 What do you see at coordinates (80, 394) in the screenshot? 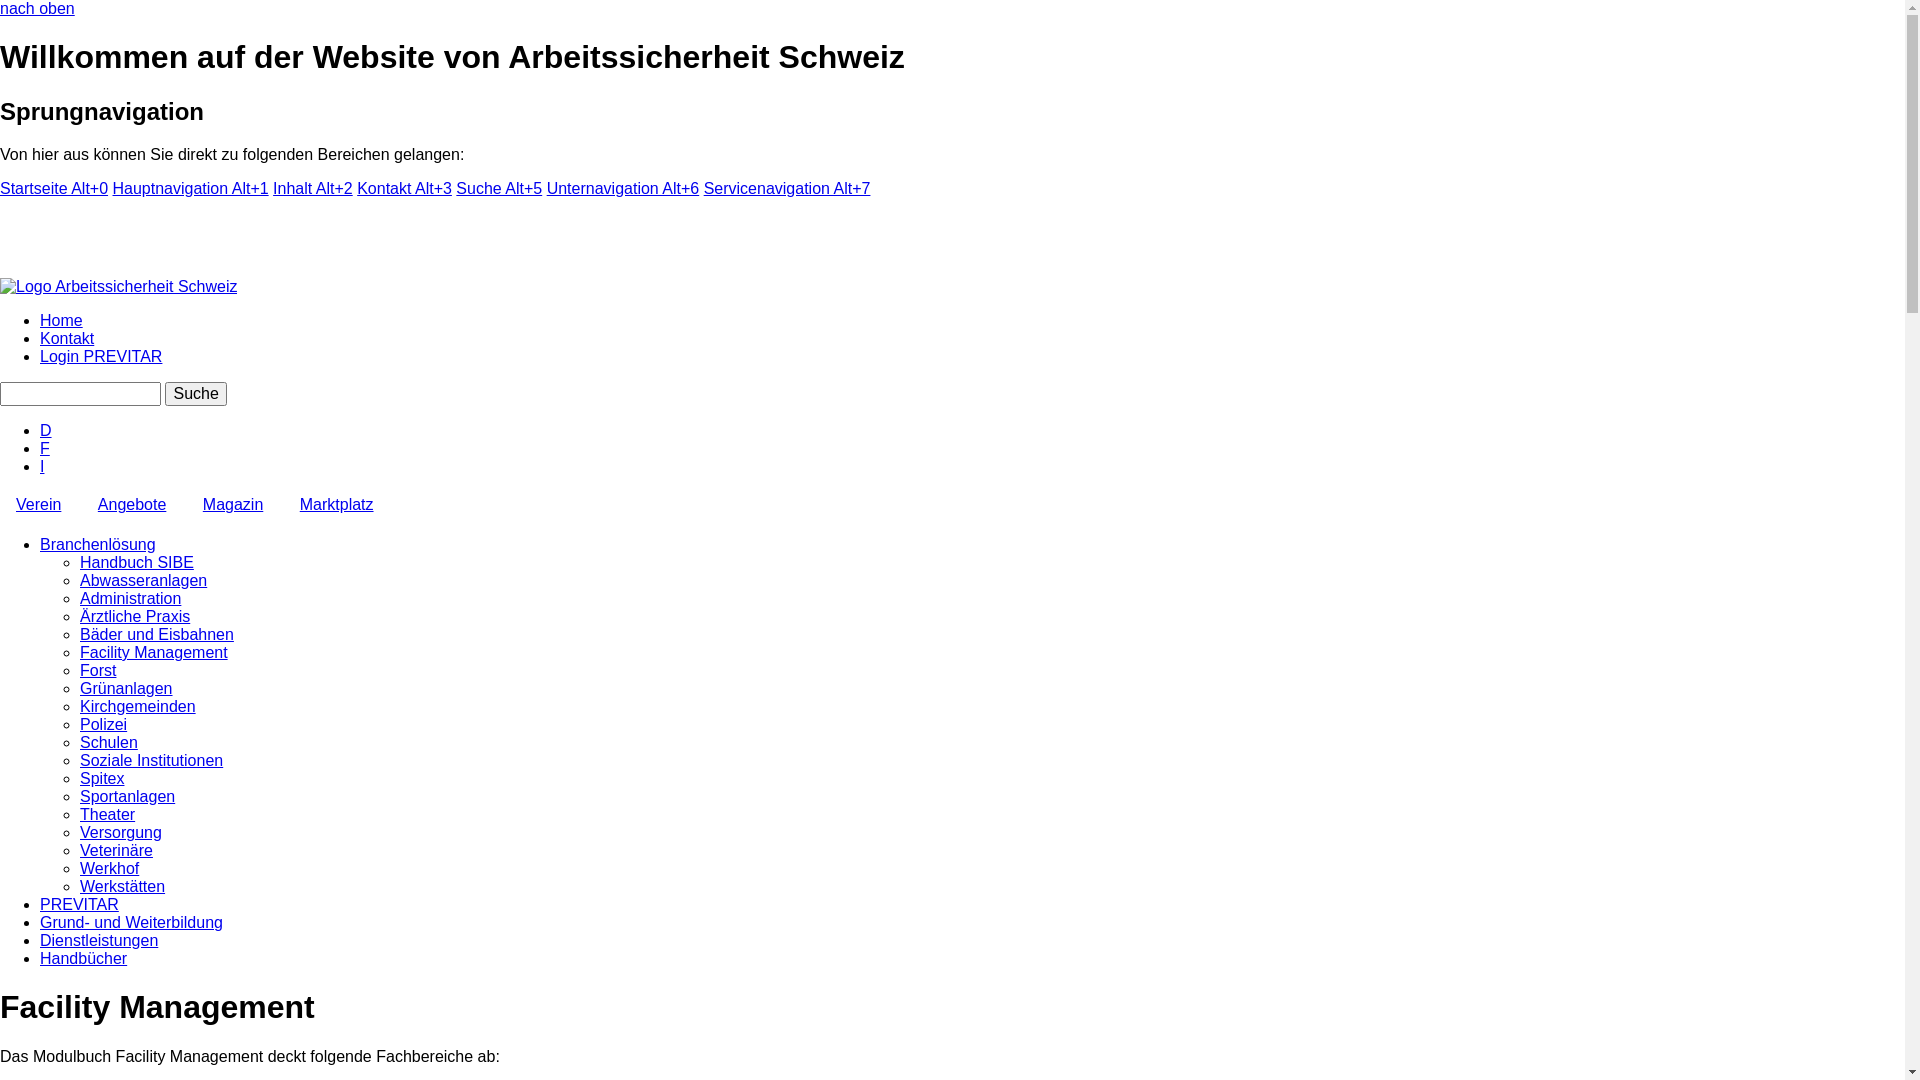
I see `Die Begriffe eingeben, nach denen gesucht werden soll.` at bounding box center [80, 394].